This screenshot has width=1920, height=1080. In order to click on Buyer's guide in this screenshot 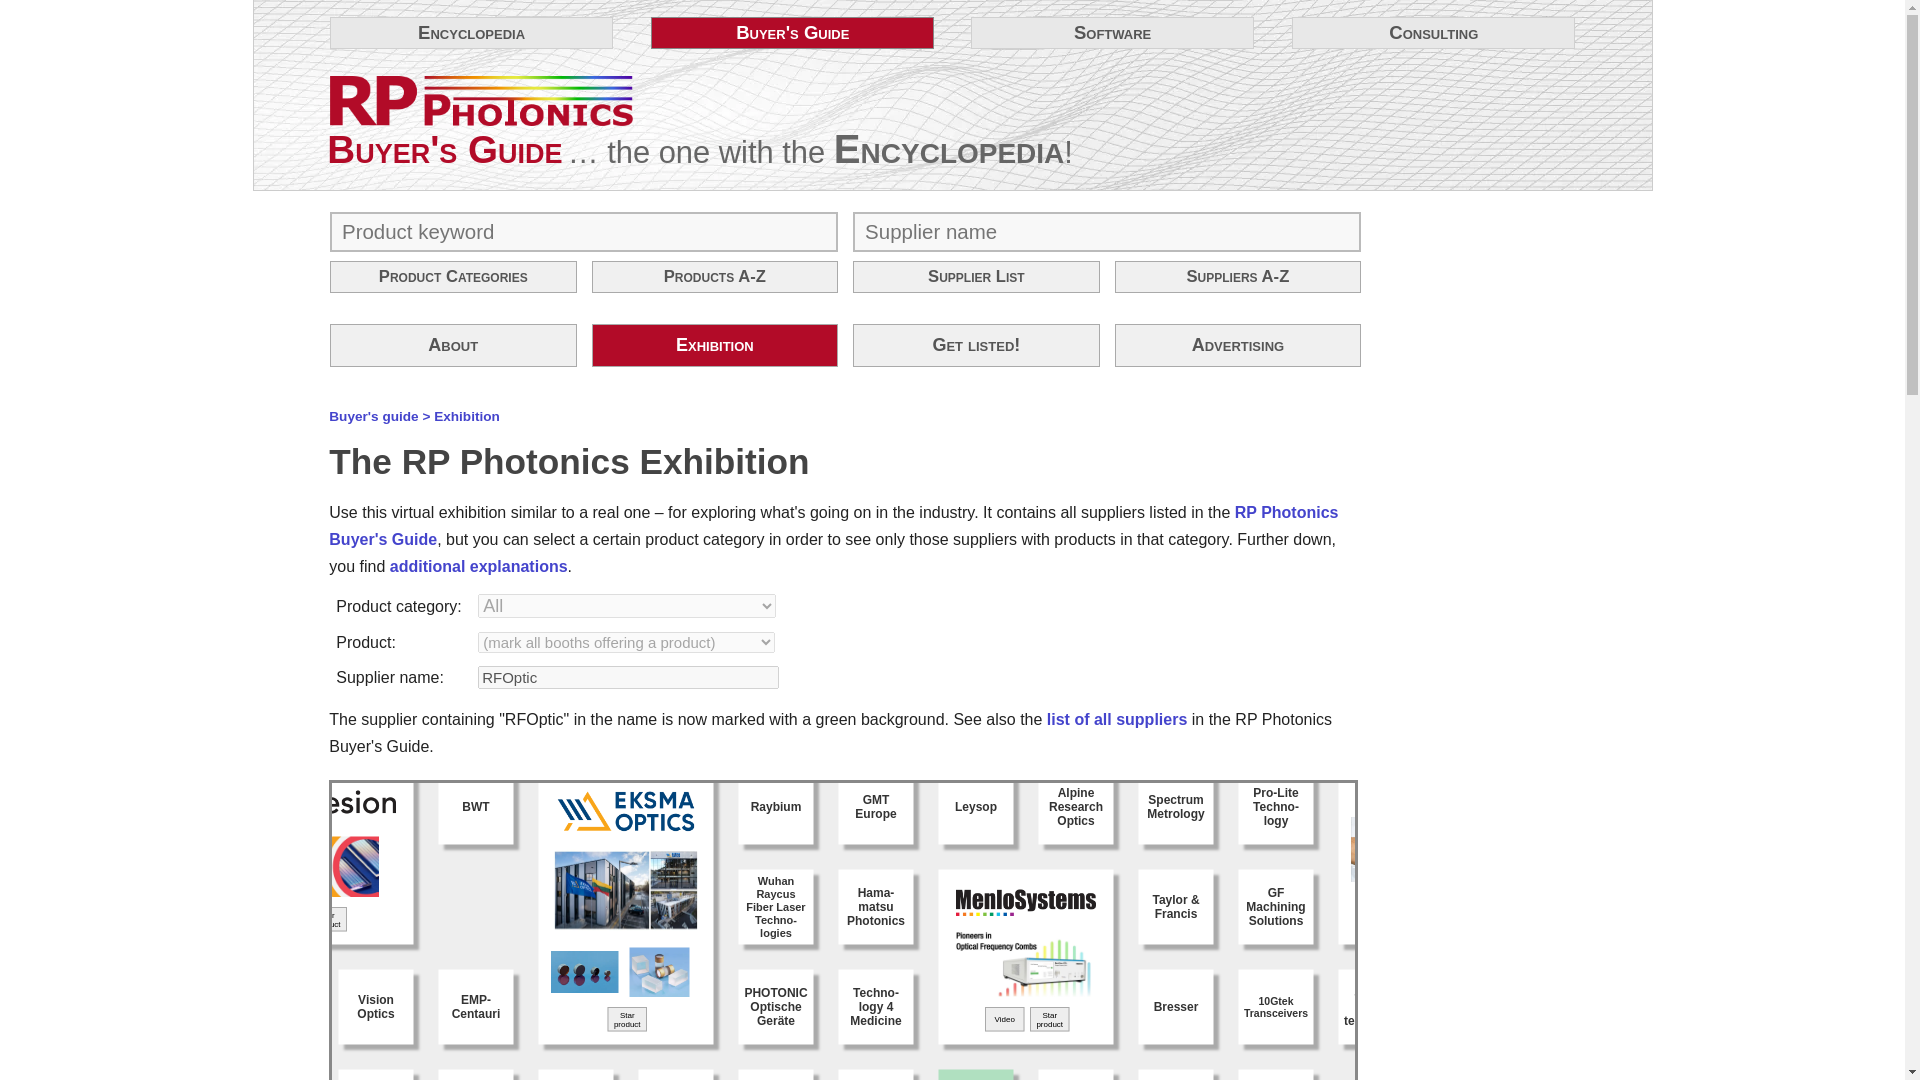, I will do `click(373, 416)`.